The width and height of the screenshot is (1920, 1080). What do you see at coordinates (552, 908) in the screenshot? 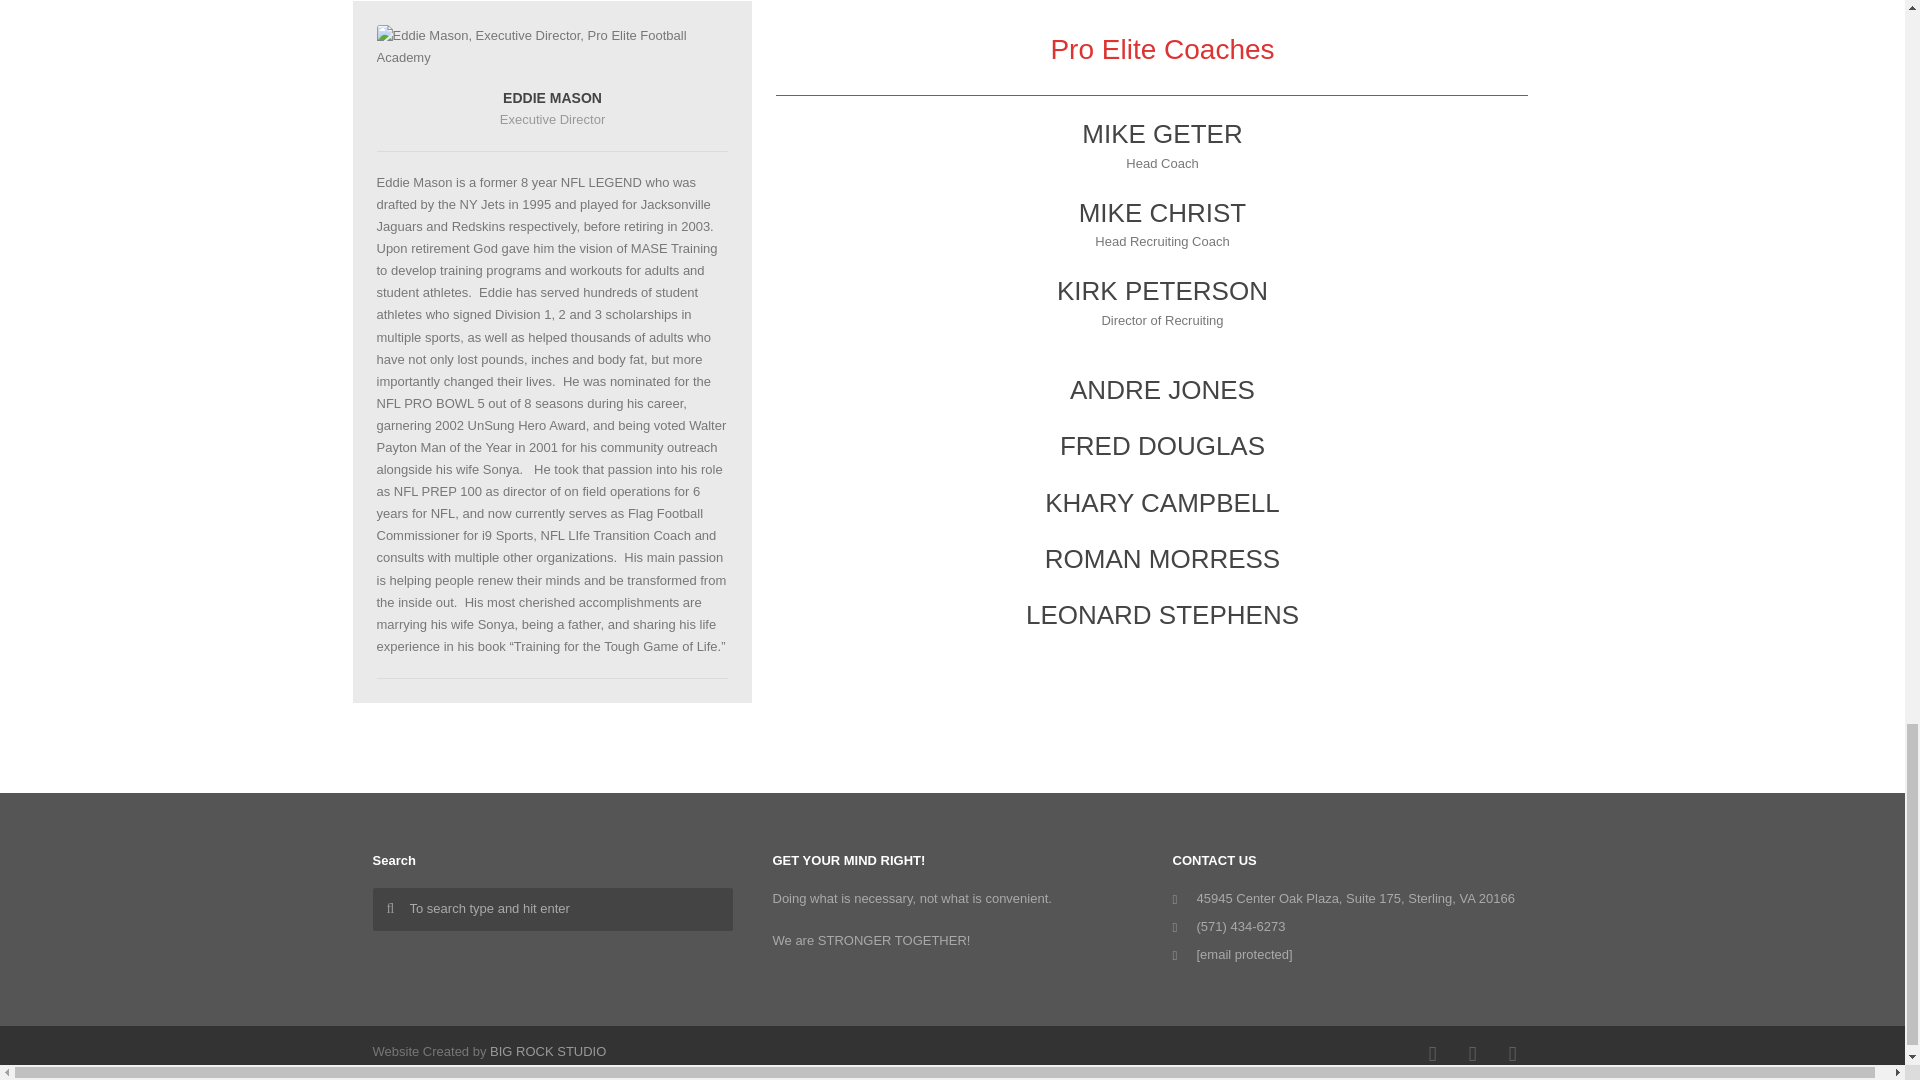
I see `To search type and hit enter` at bounding box center [552, 908].